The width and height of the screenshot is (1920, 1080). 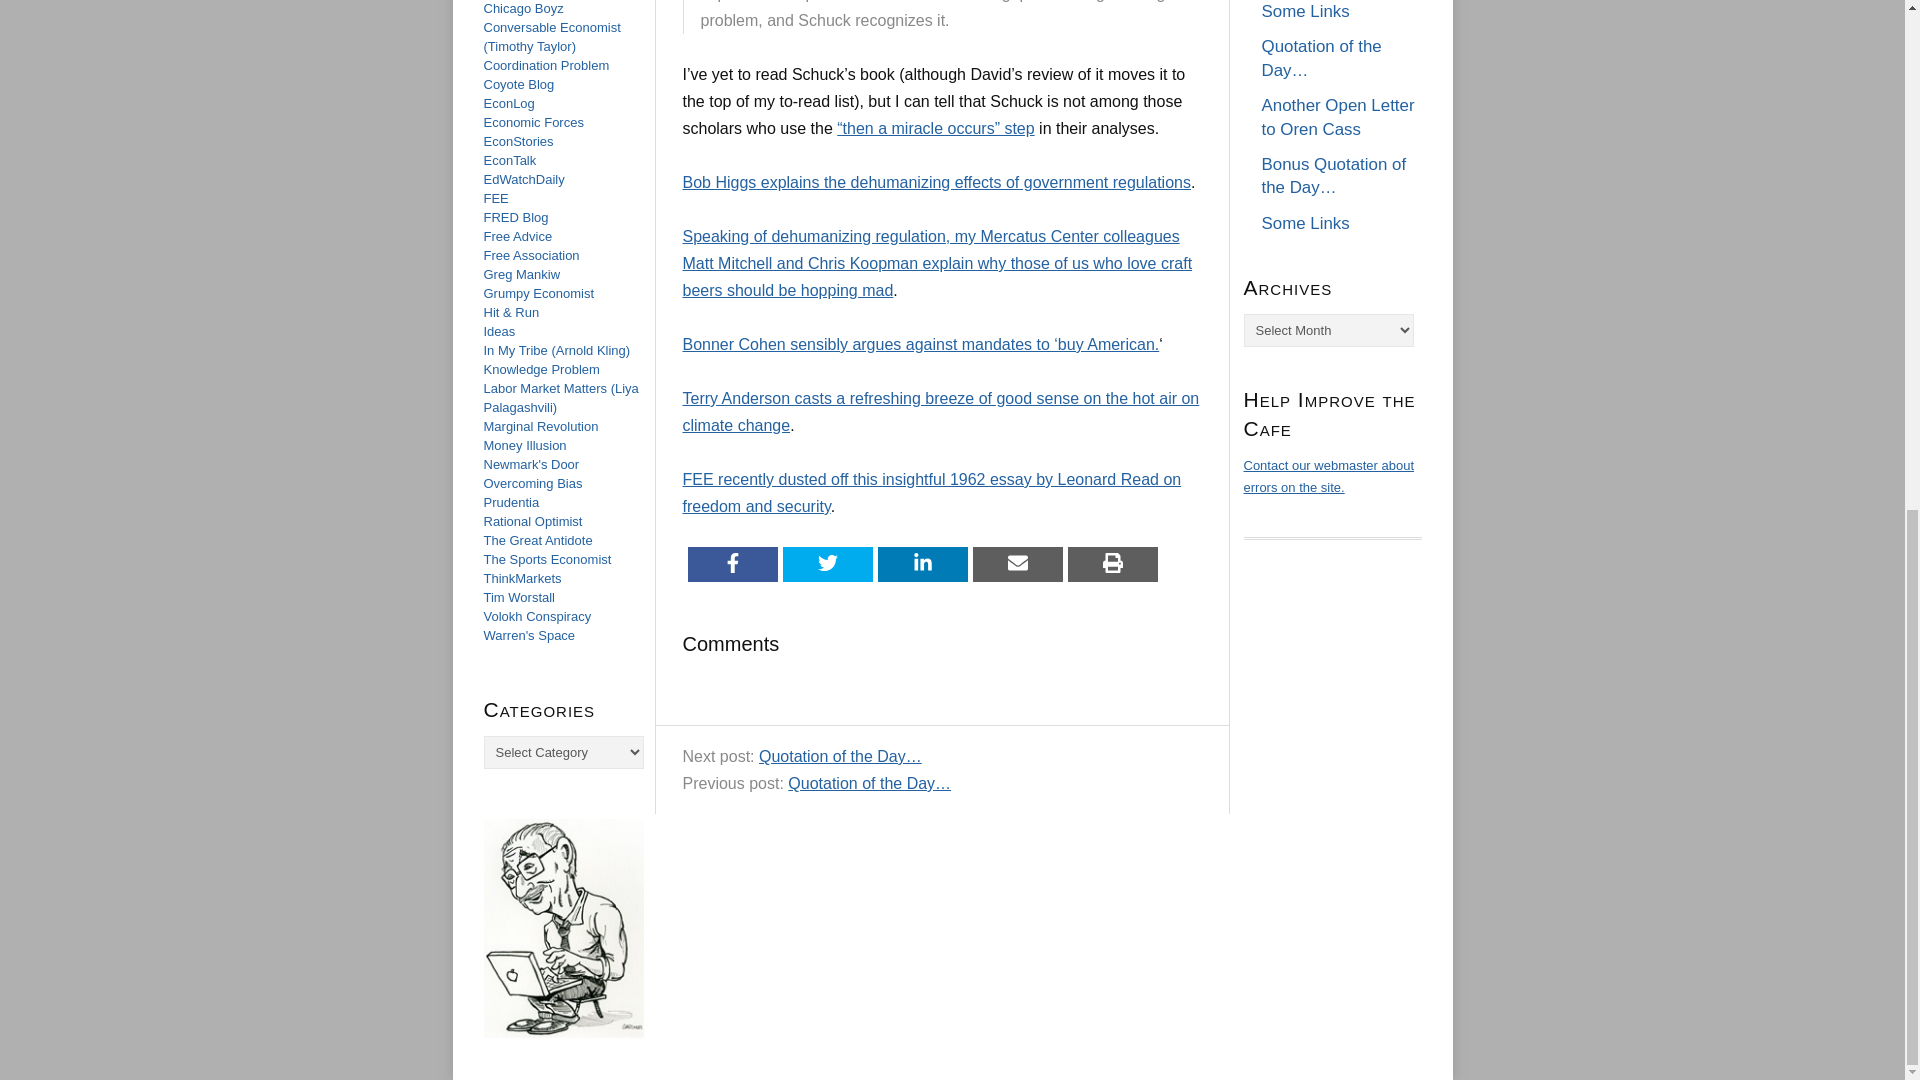 What do you see at coordinates (524, 178) in the screenshot?
I see `EdWatchDaily` at bounding box center [524, 178].